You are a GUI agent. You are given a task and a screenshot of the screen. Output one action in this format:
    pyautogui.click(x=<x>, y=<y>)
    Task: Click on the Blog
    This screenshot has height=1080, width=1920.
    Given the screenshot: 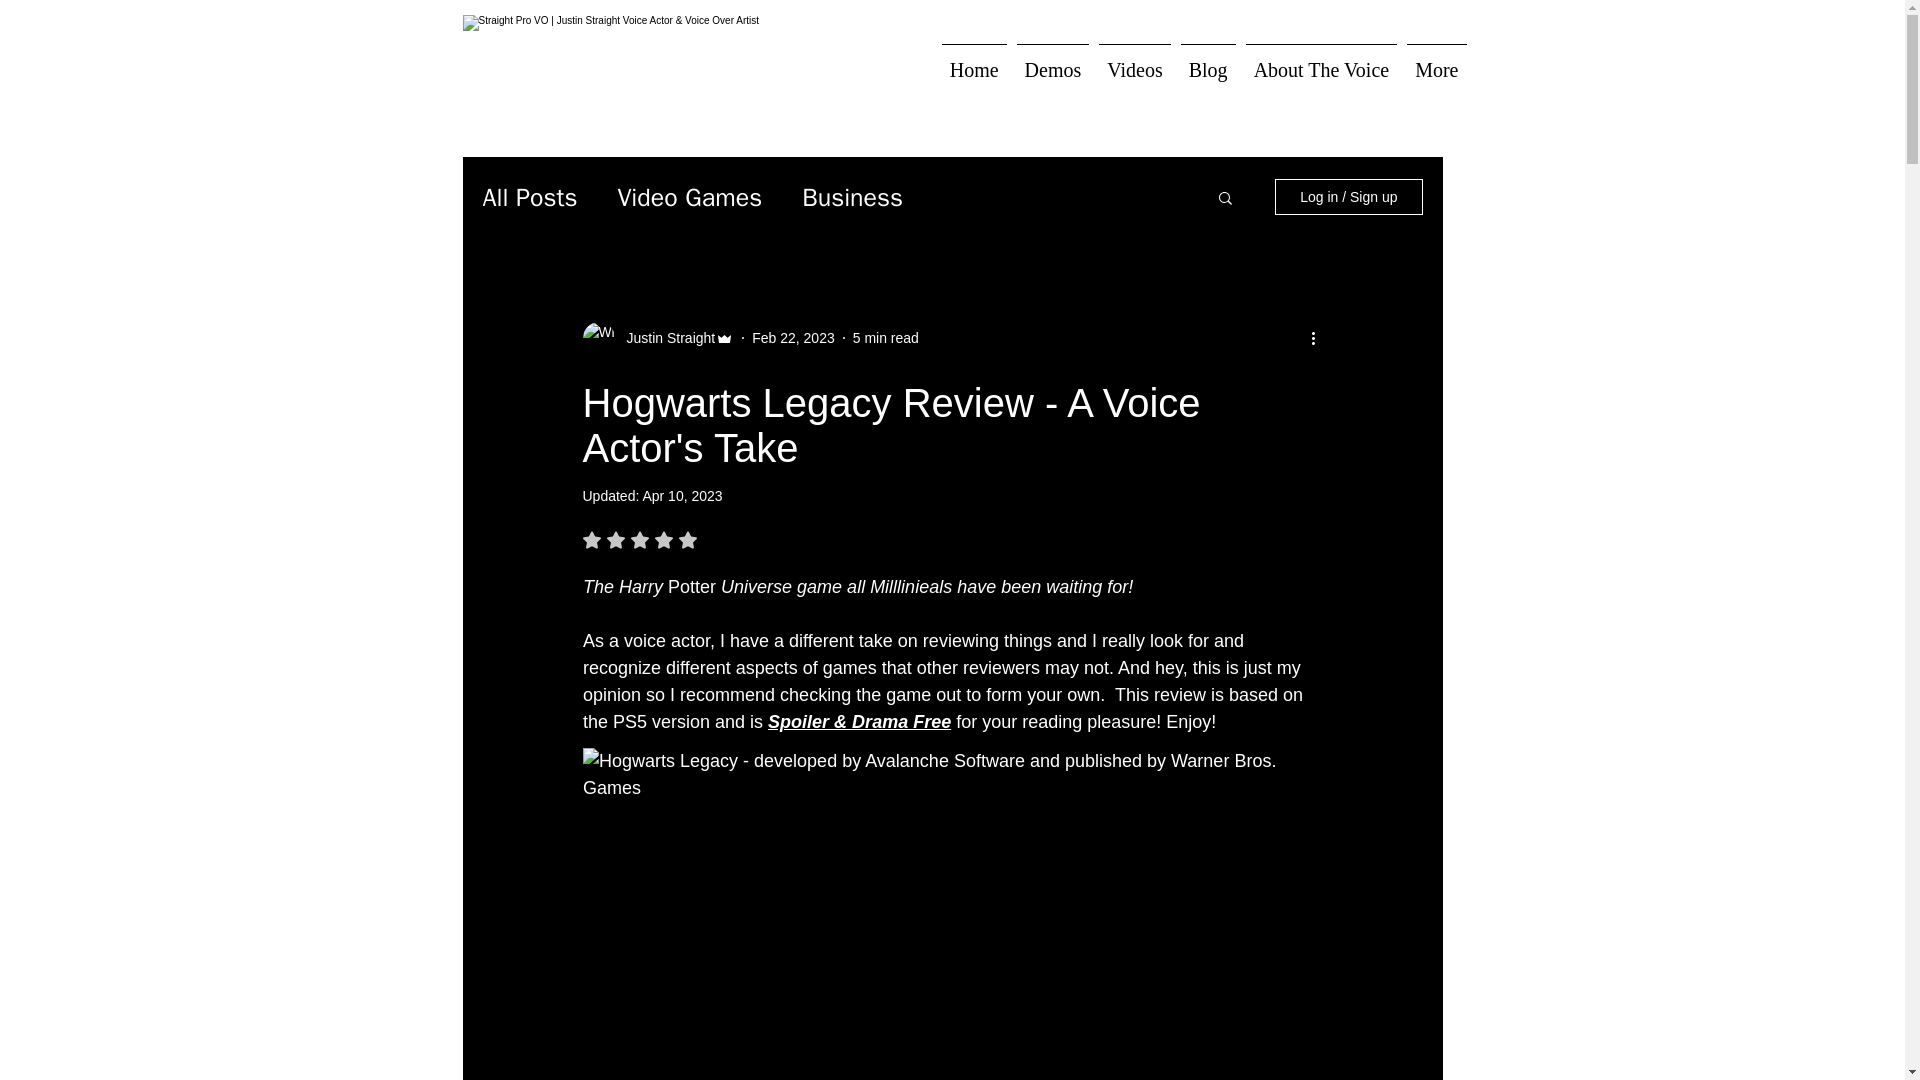 What is the action you would take?
    pyautogui.click(x=1208, y=74)
    